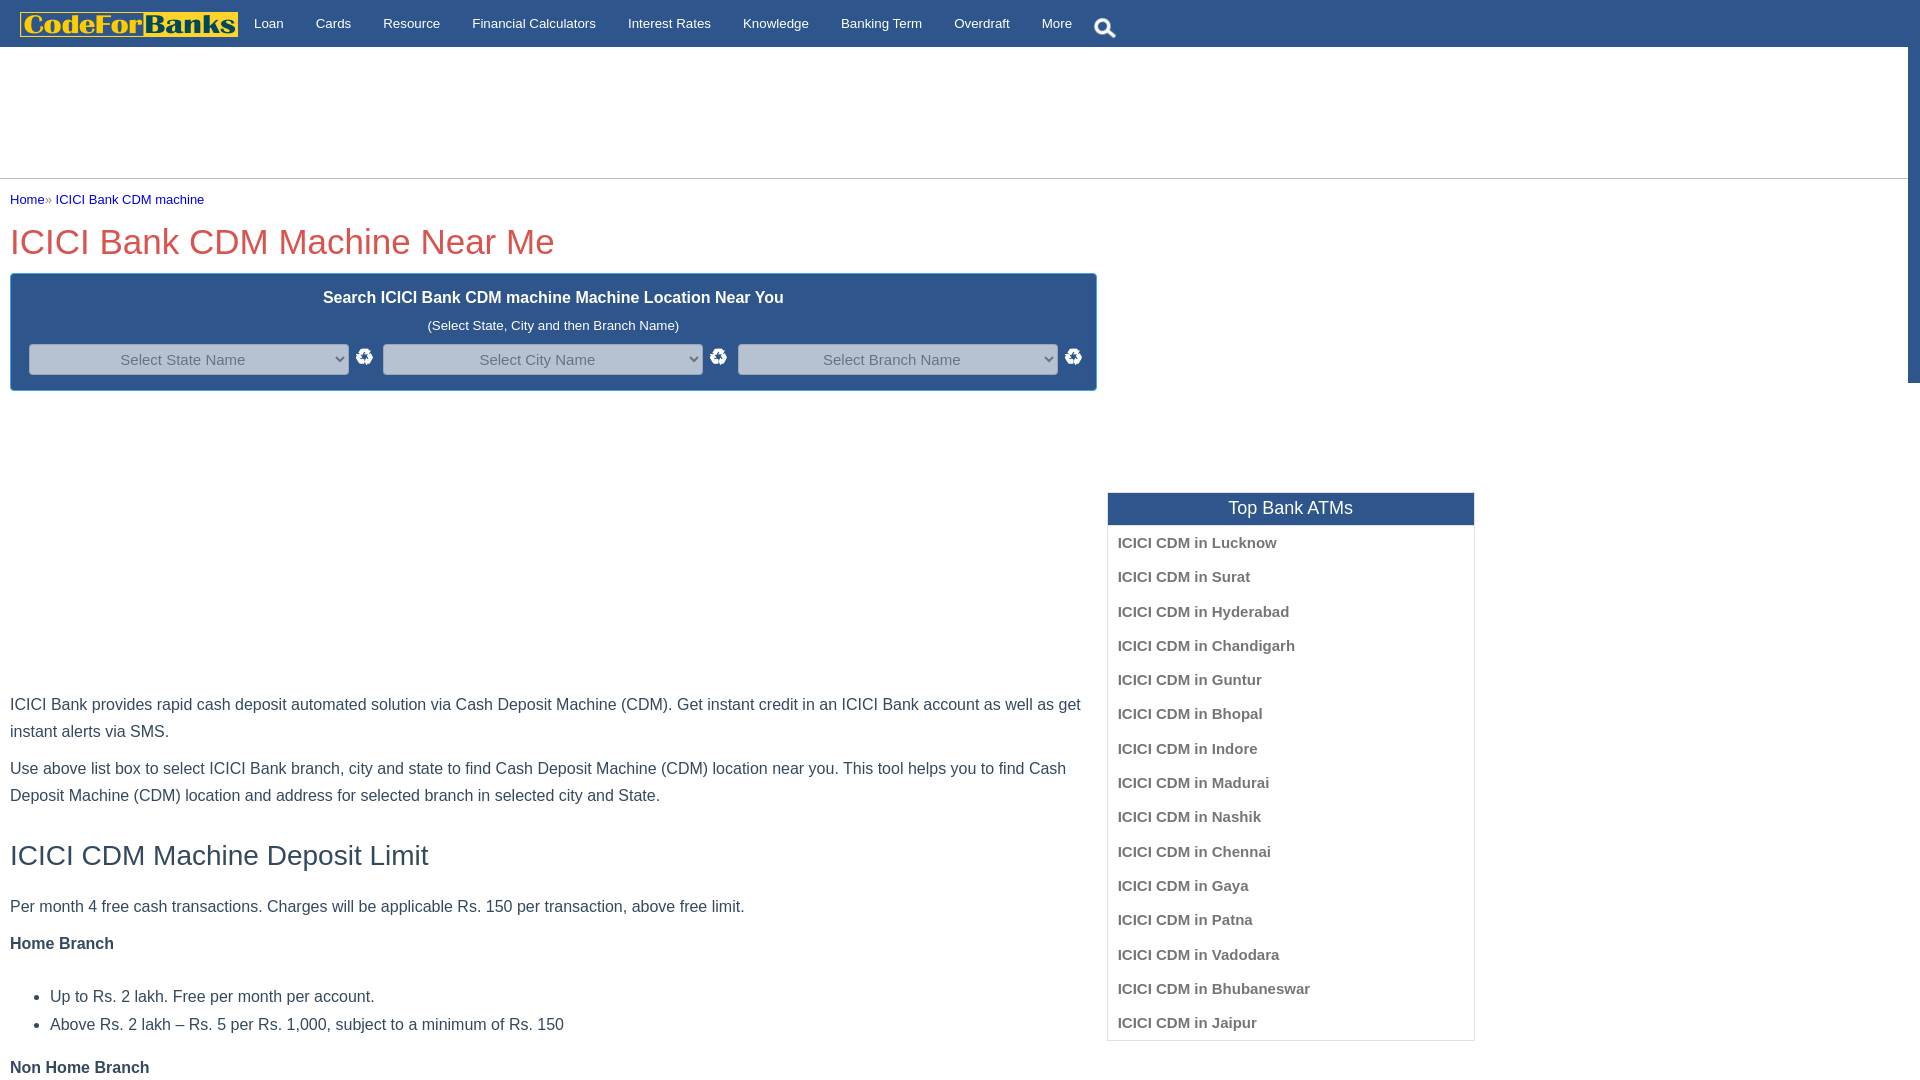 The height and width of the screenshot is (1080, 1920). What do you see at coordinates (1206, 646) in the screenshot?
I see `ICICI CDM in Chandigarh` at bounding box center [1206, 646].